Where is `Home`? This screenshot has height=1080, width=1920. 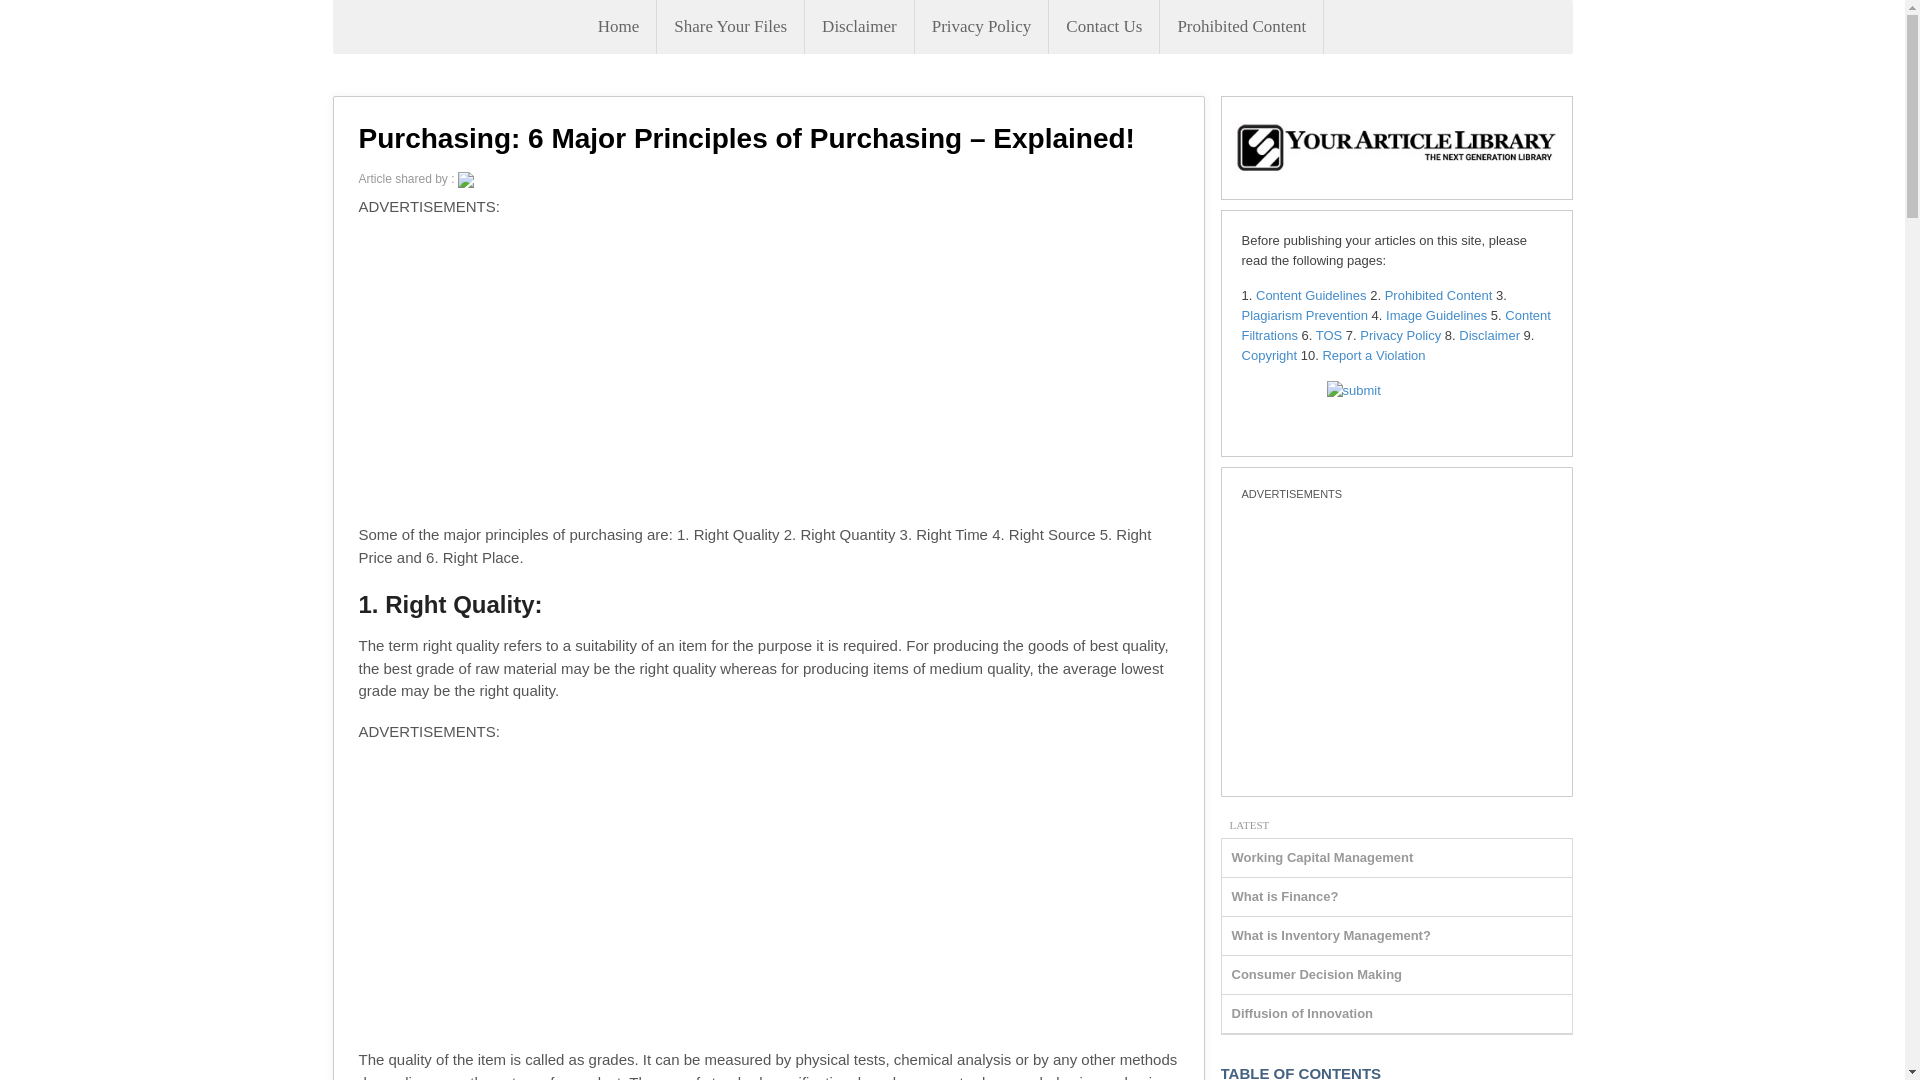
Home is located at coordinates (618, 27).